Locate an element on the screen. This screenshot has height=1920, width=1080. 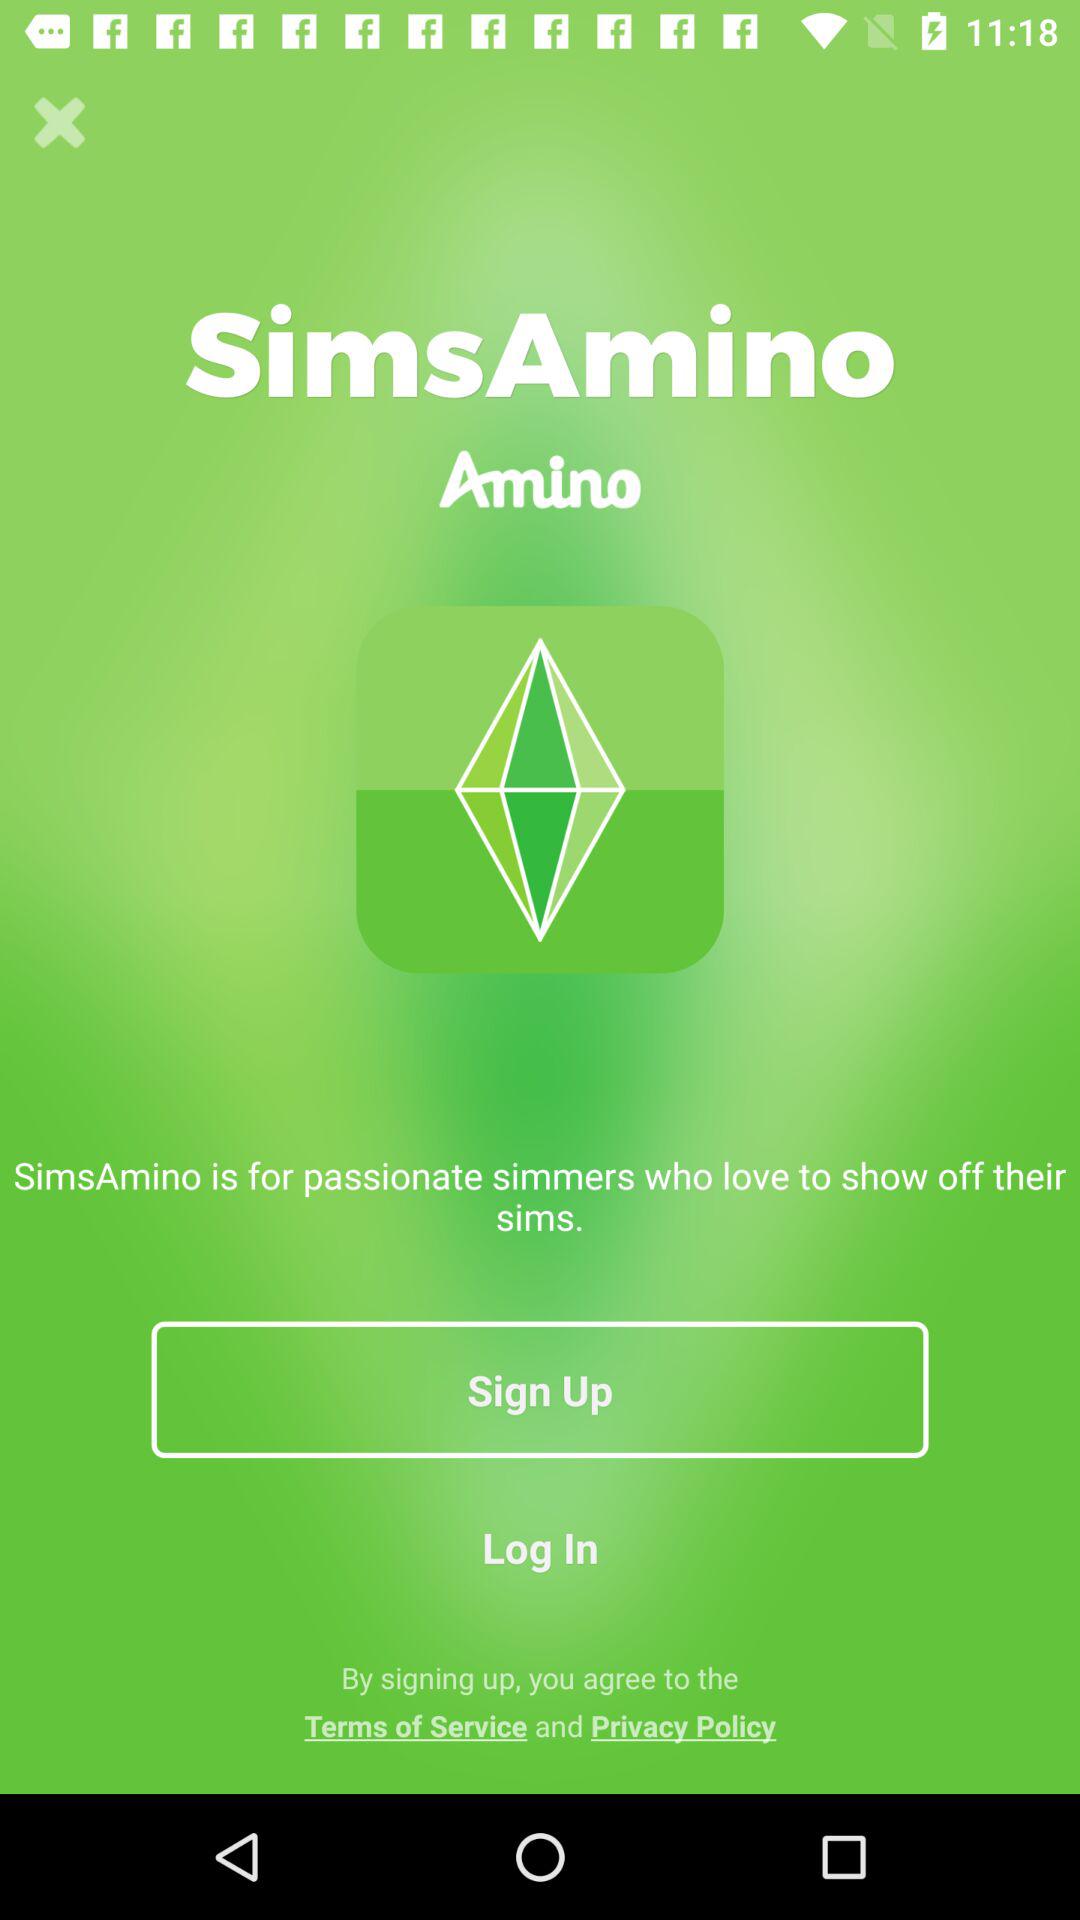
tap the terms of service is located at coordinates (540, 1725).